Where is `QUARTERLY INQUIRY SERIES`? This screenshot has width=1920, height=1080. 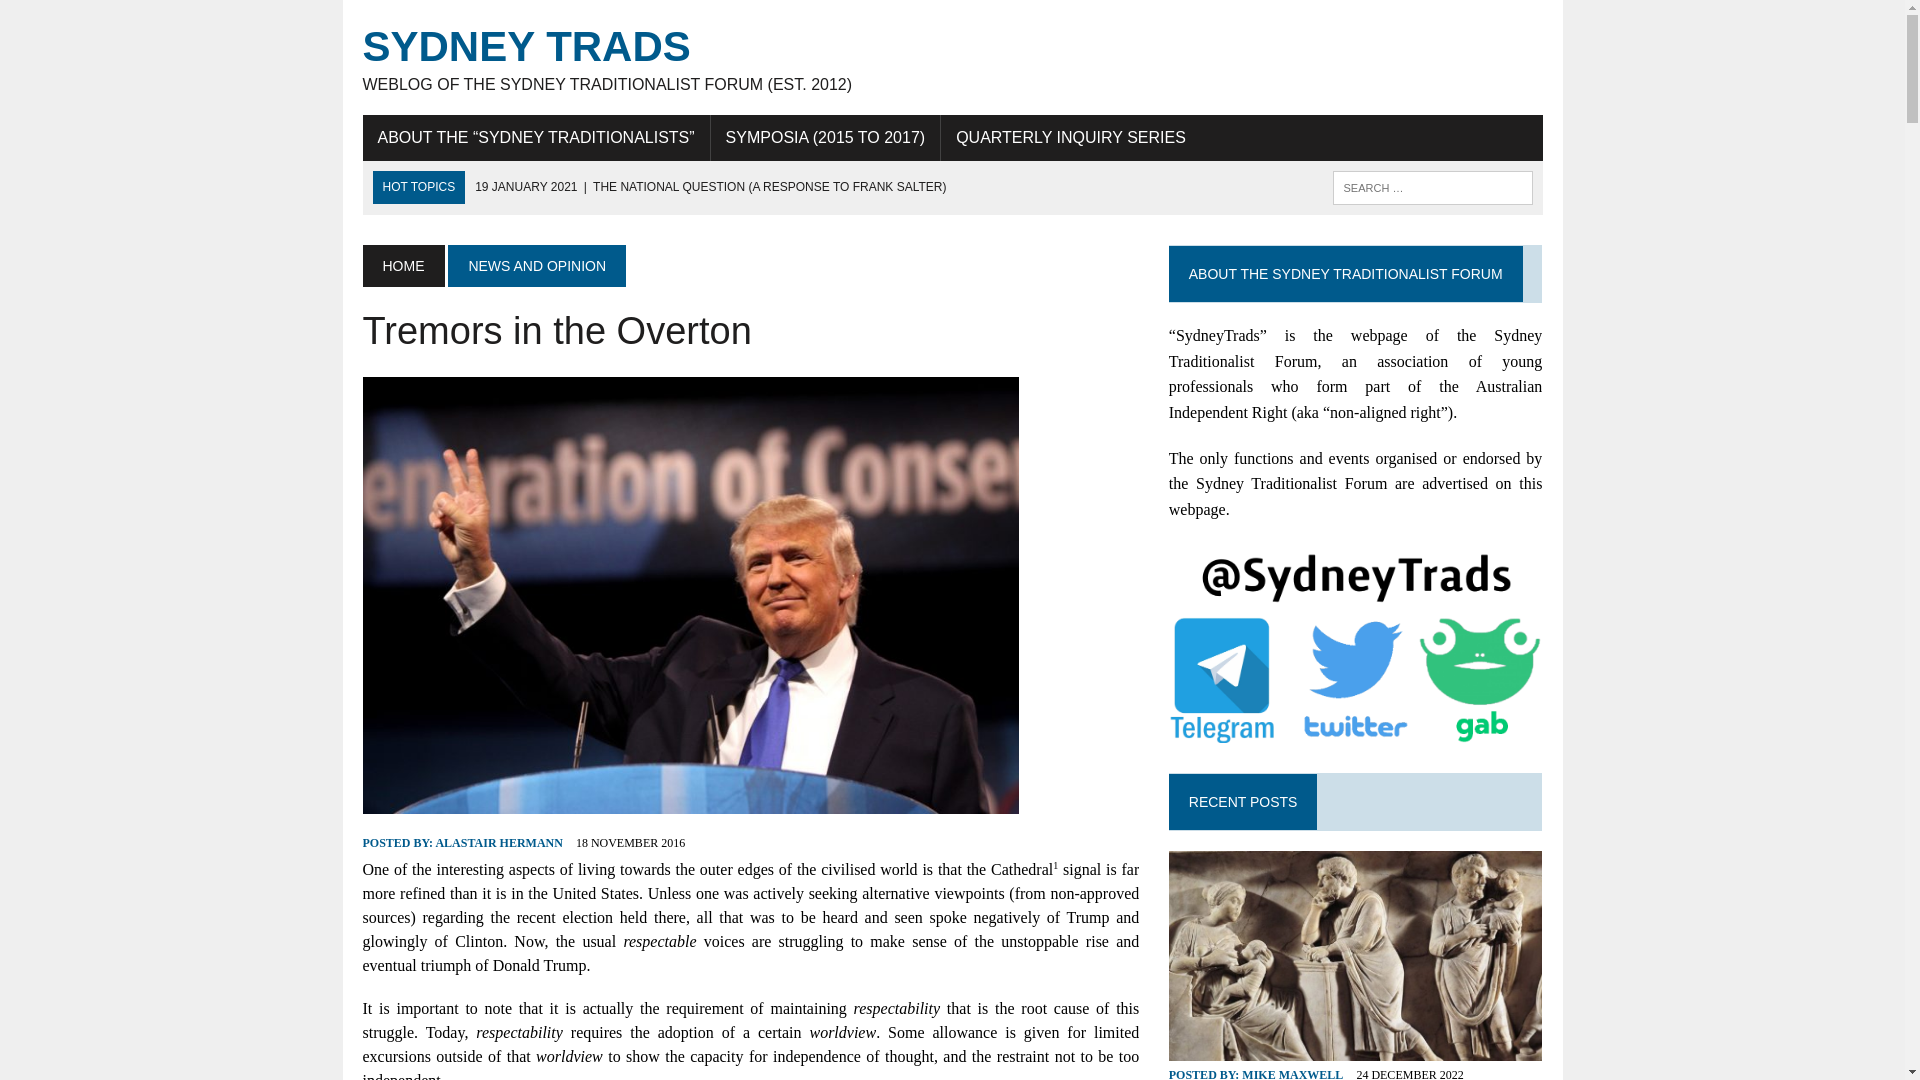 QUARTERLY INQUIRY SERIES is located at coordinates (1070, 137).